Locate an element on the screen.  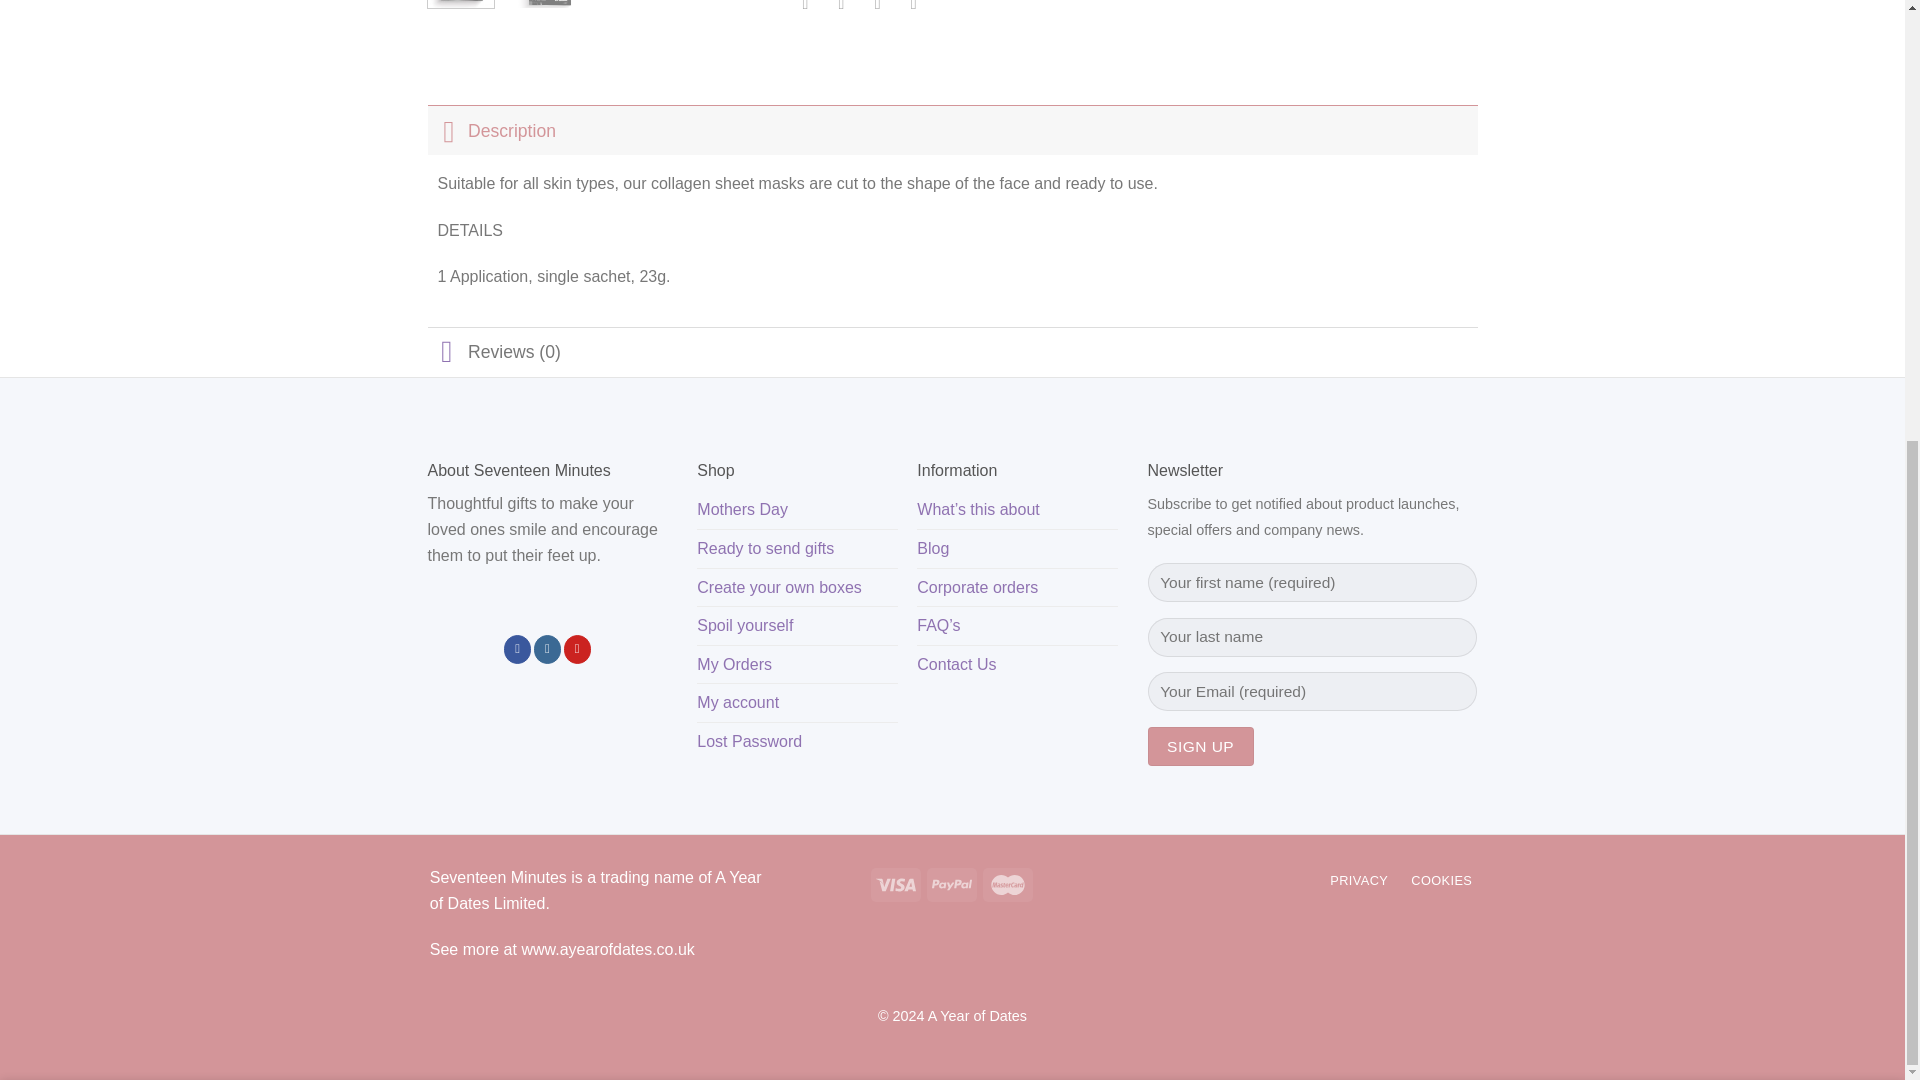
Email to a Friend is located at coordinates (877, 10).